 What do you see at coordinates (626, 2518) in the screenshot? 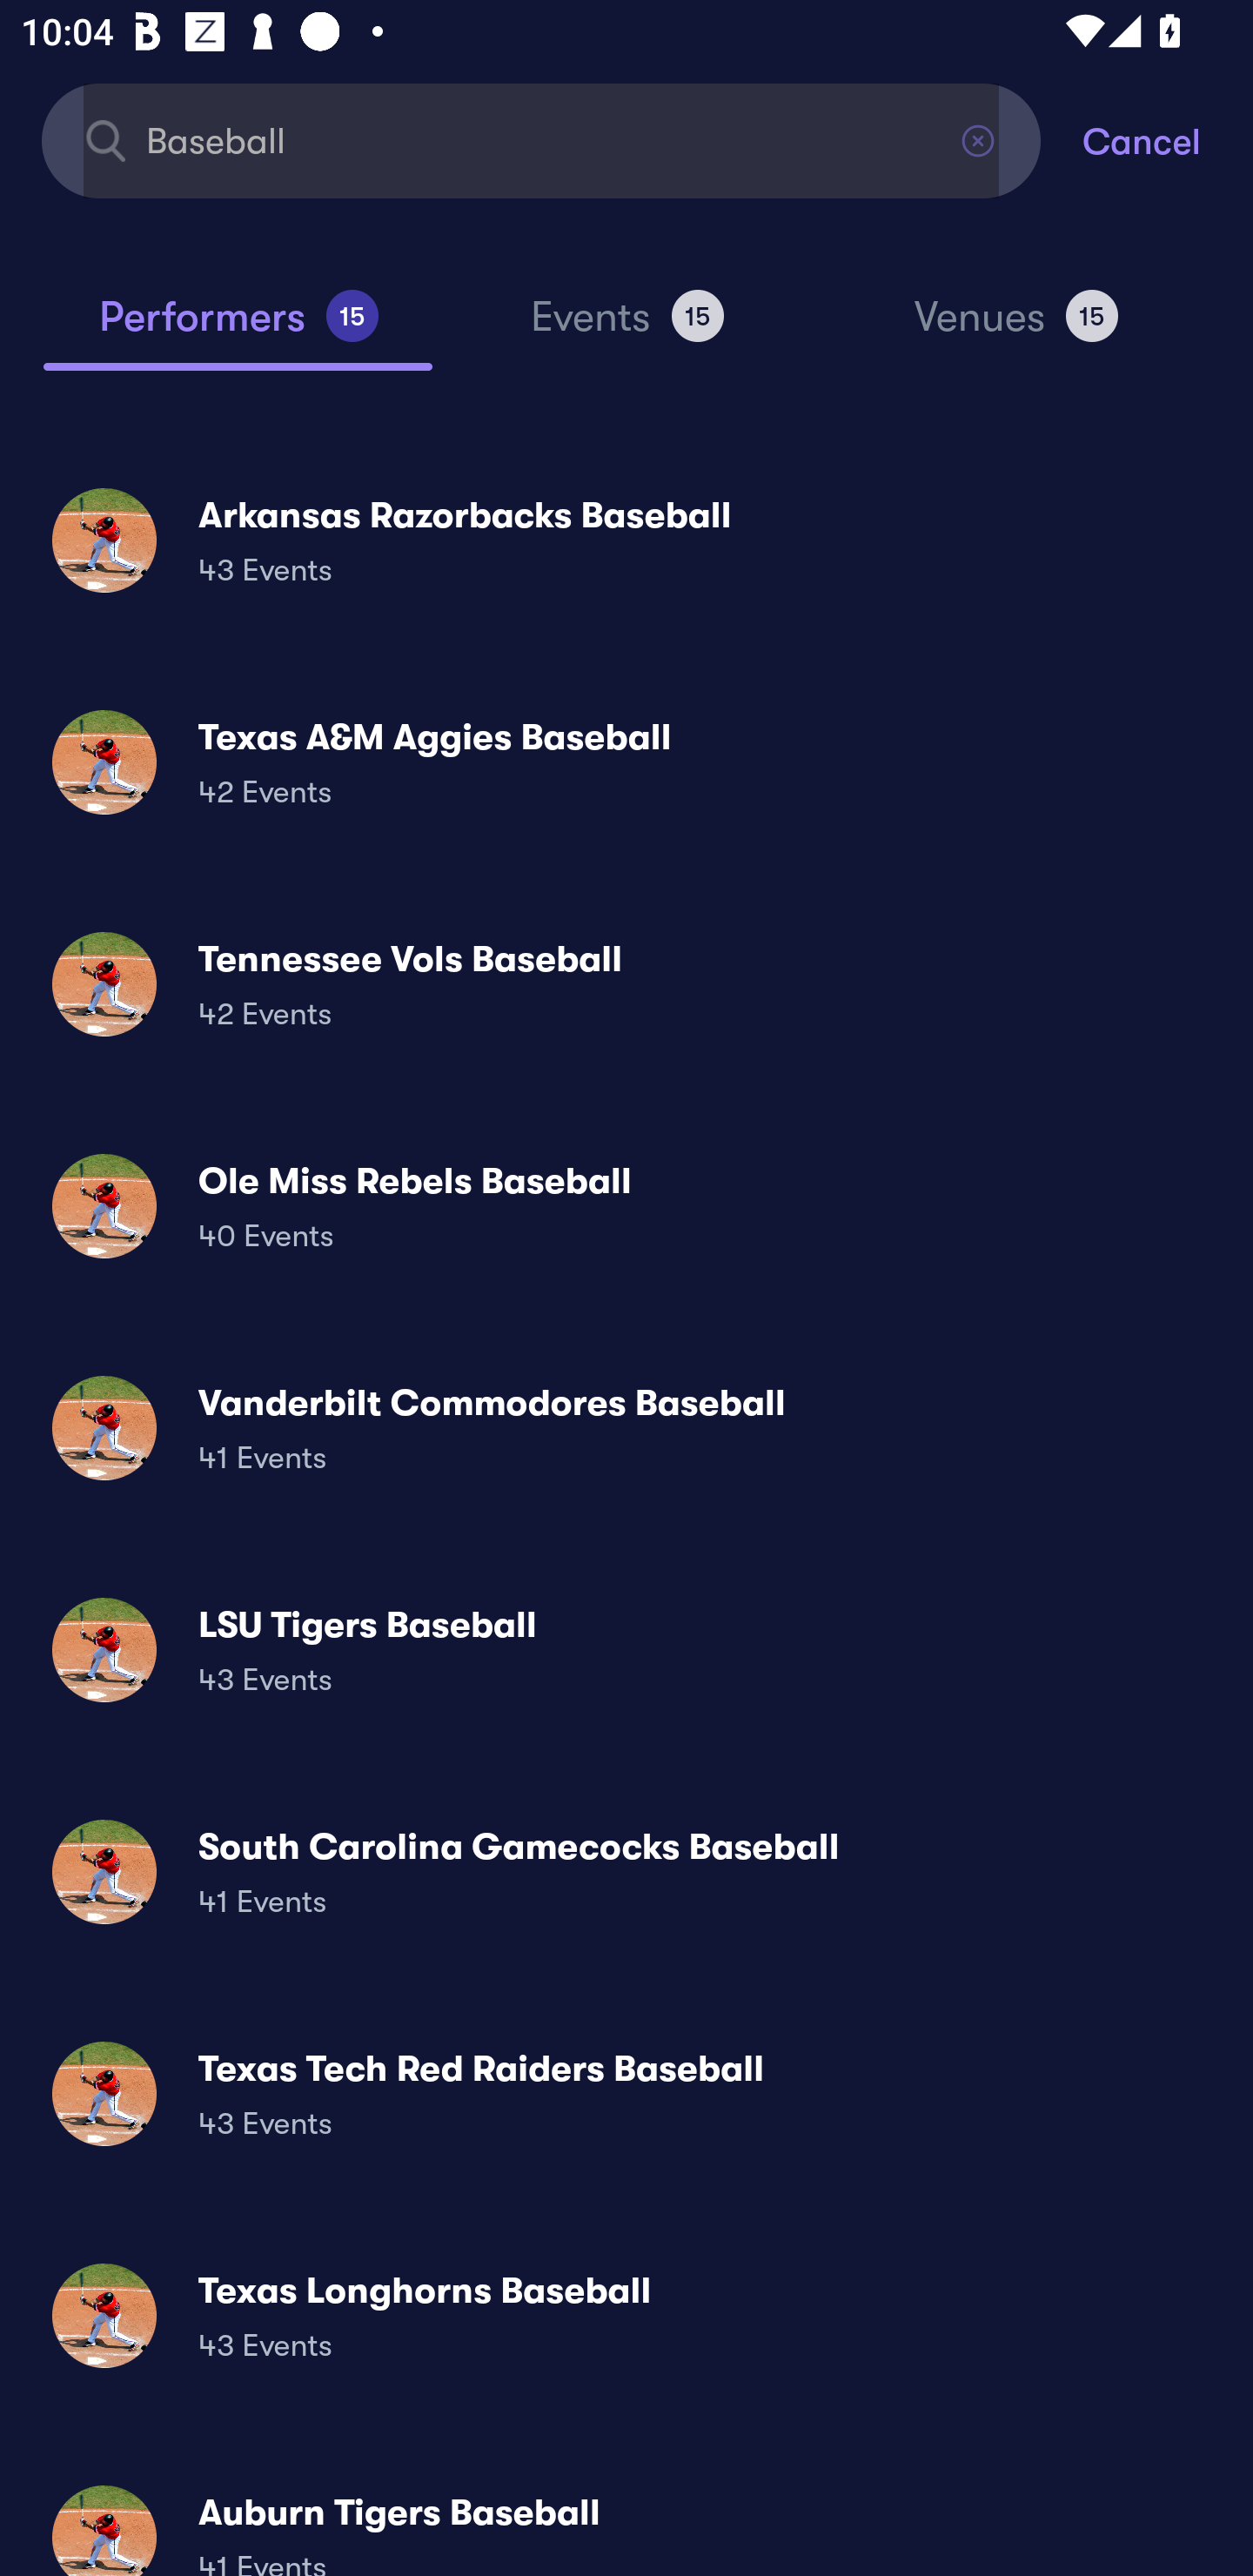
I see `Auburn Tigers Baseball 41 Events` at bounding box center [626, 2518].